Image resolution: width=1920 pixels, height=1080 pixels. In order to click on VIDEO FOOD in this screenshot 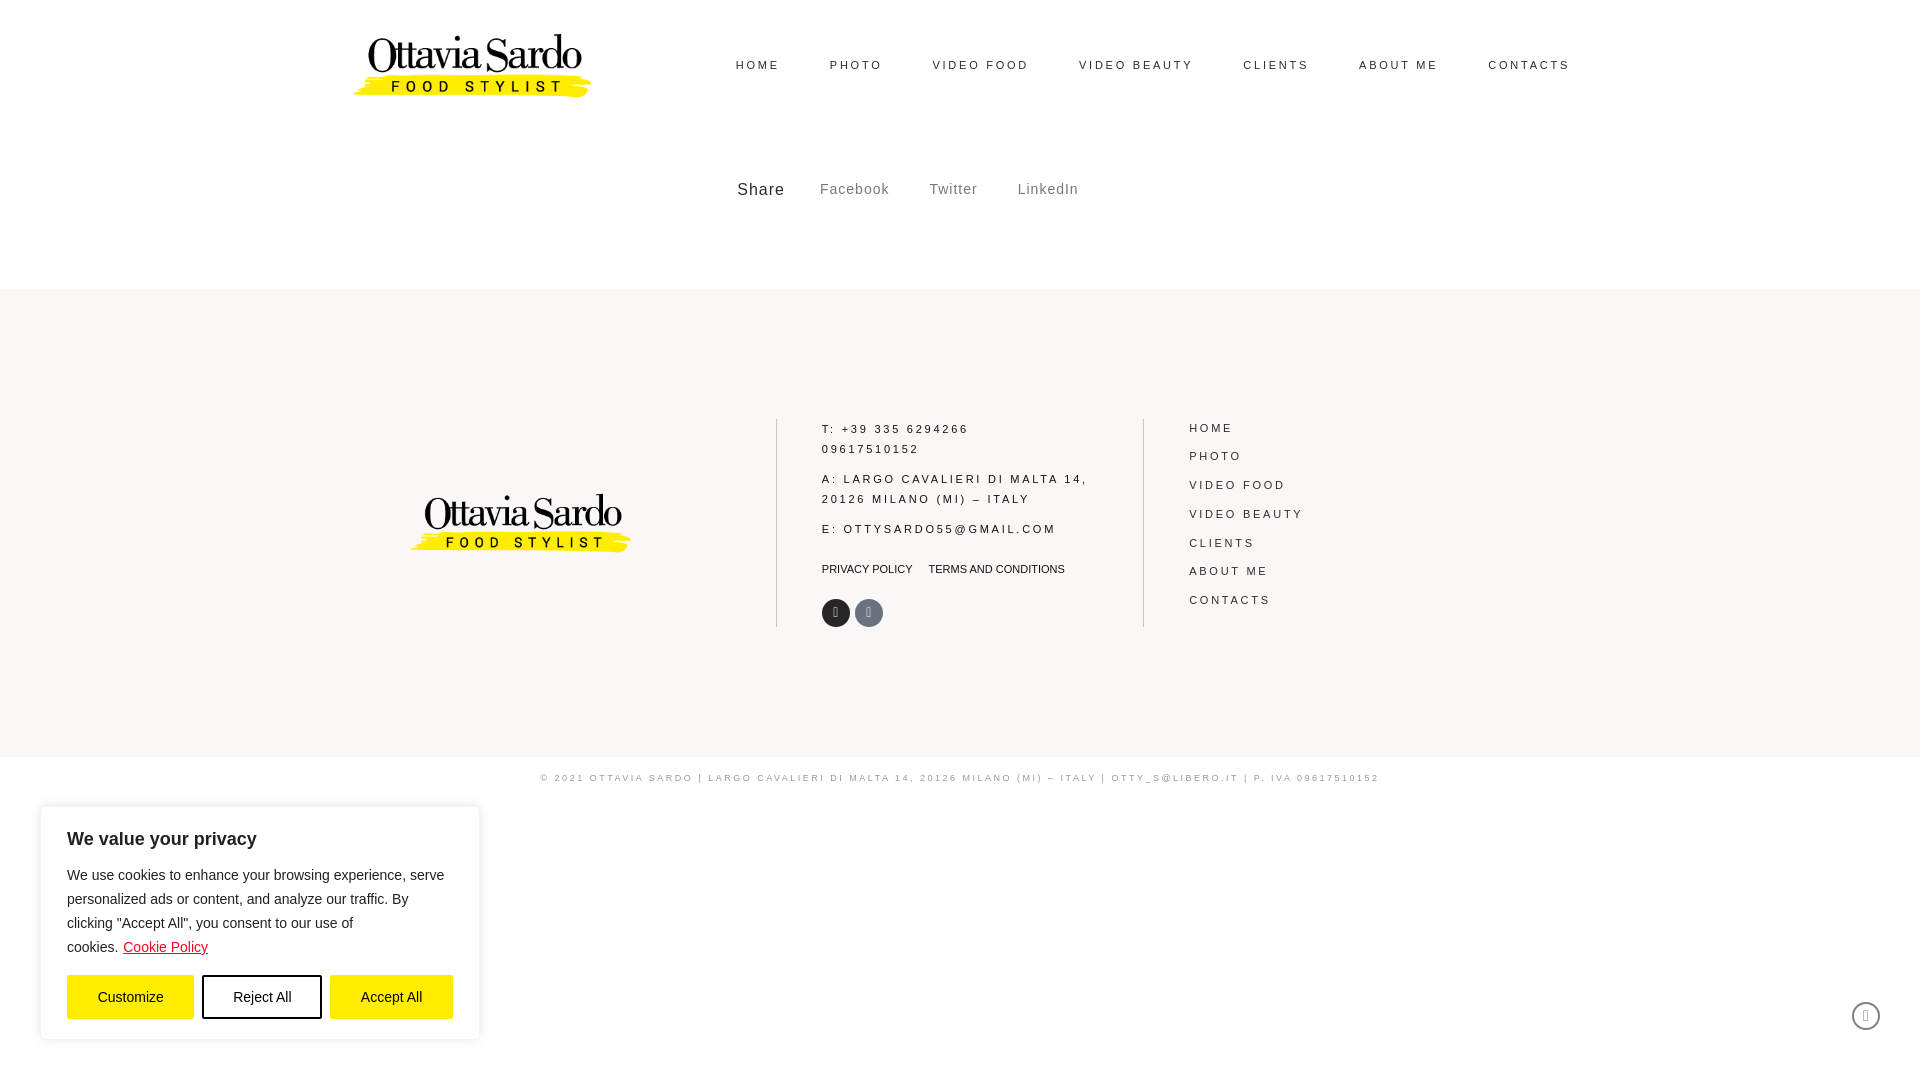, I will do `click(1350, 485)`.